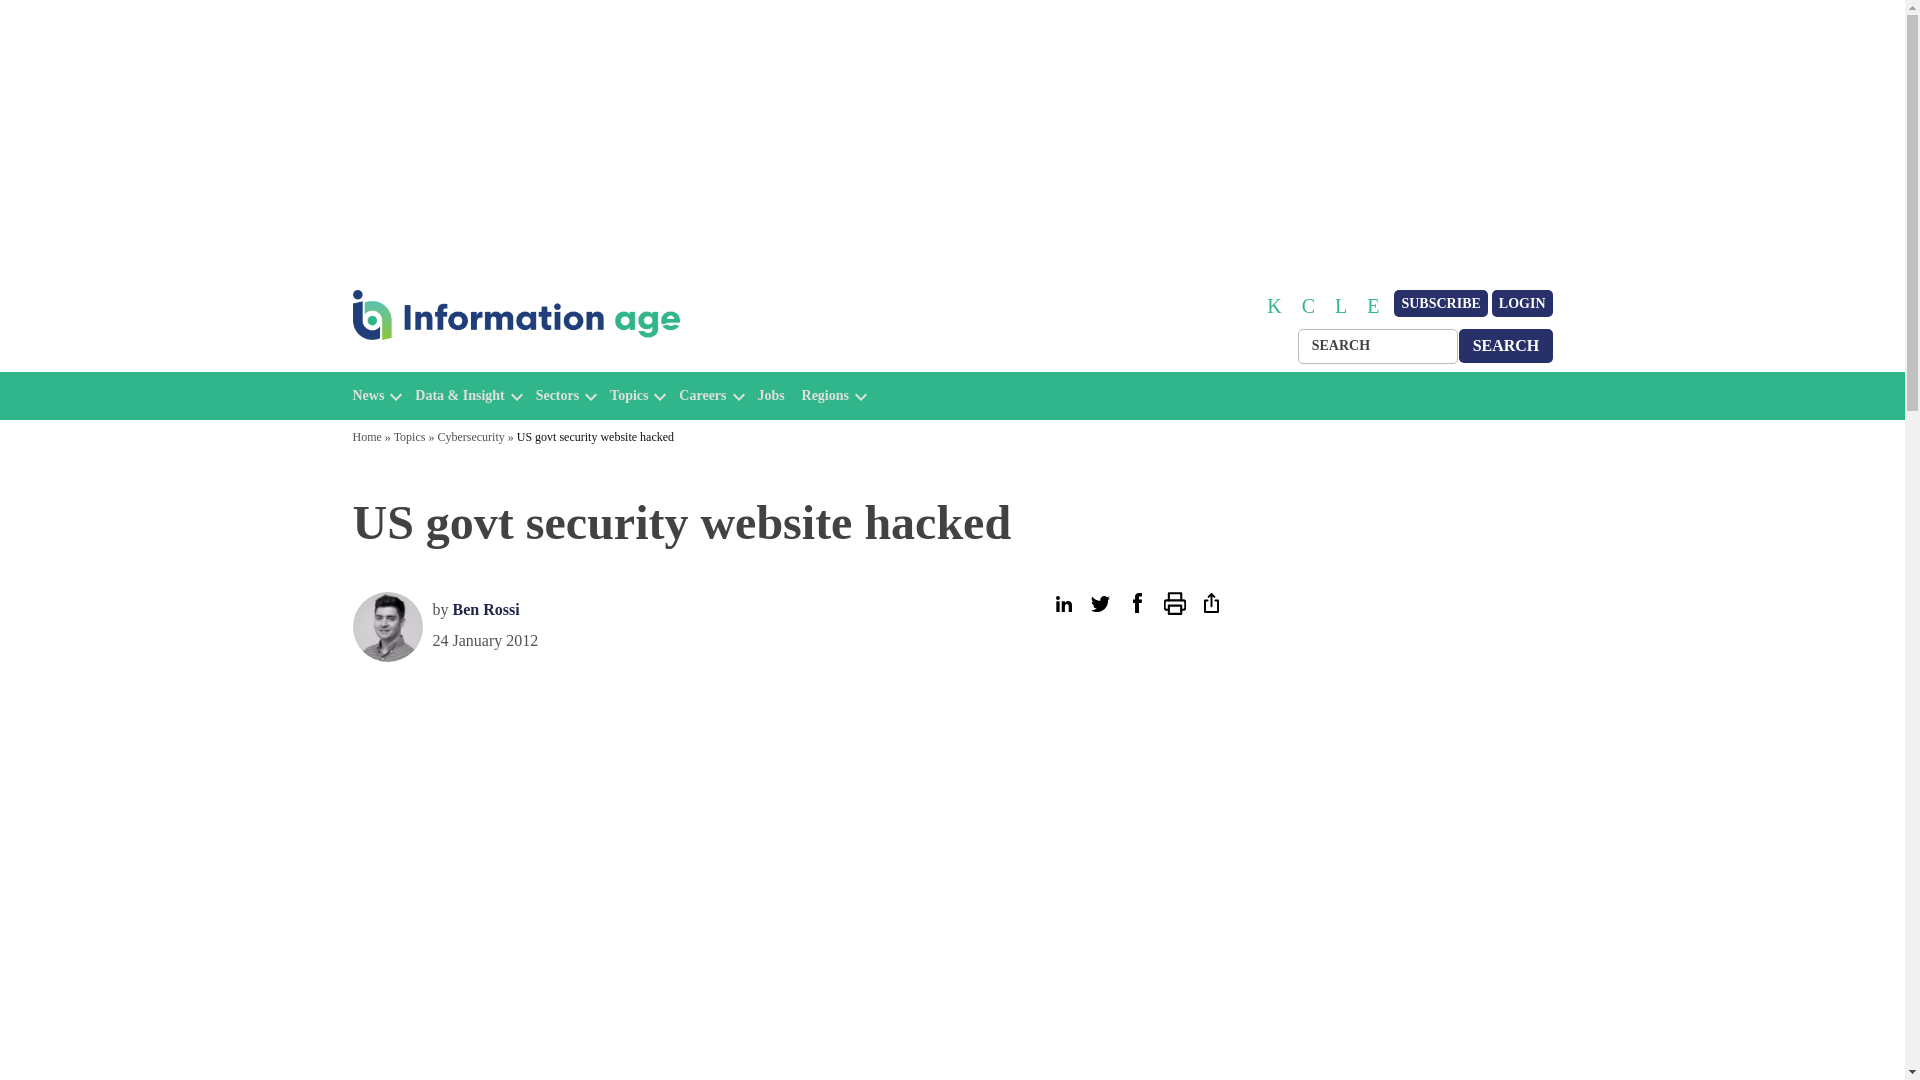 The width and height of the screenshot is (1920, 1080). What do you see at coordinates (1506, 345) in the screenshot?
I see `SEARCH` at bounding box center [1506, 345].